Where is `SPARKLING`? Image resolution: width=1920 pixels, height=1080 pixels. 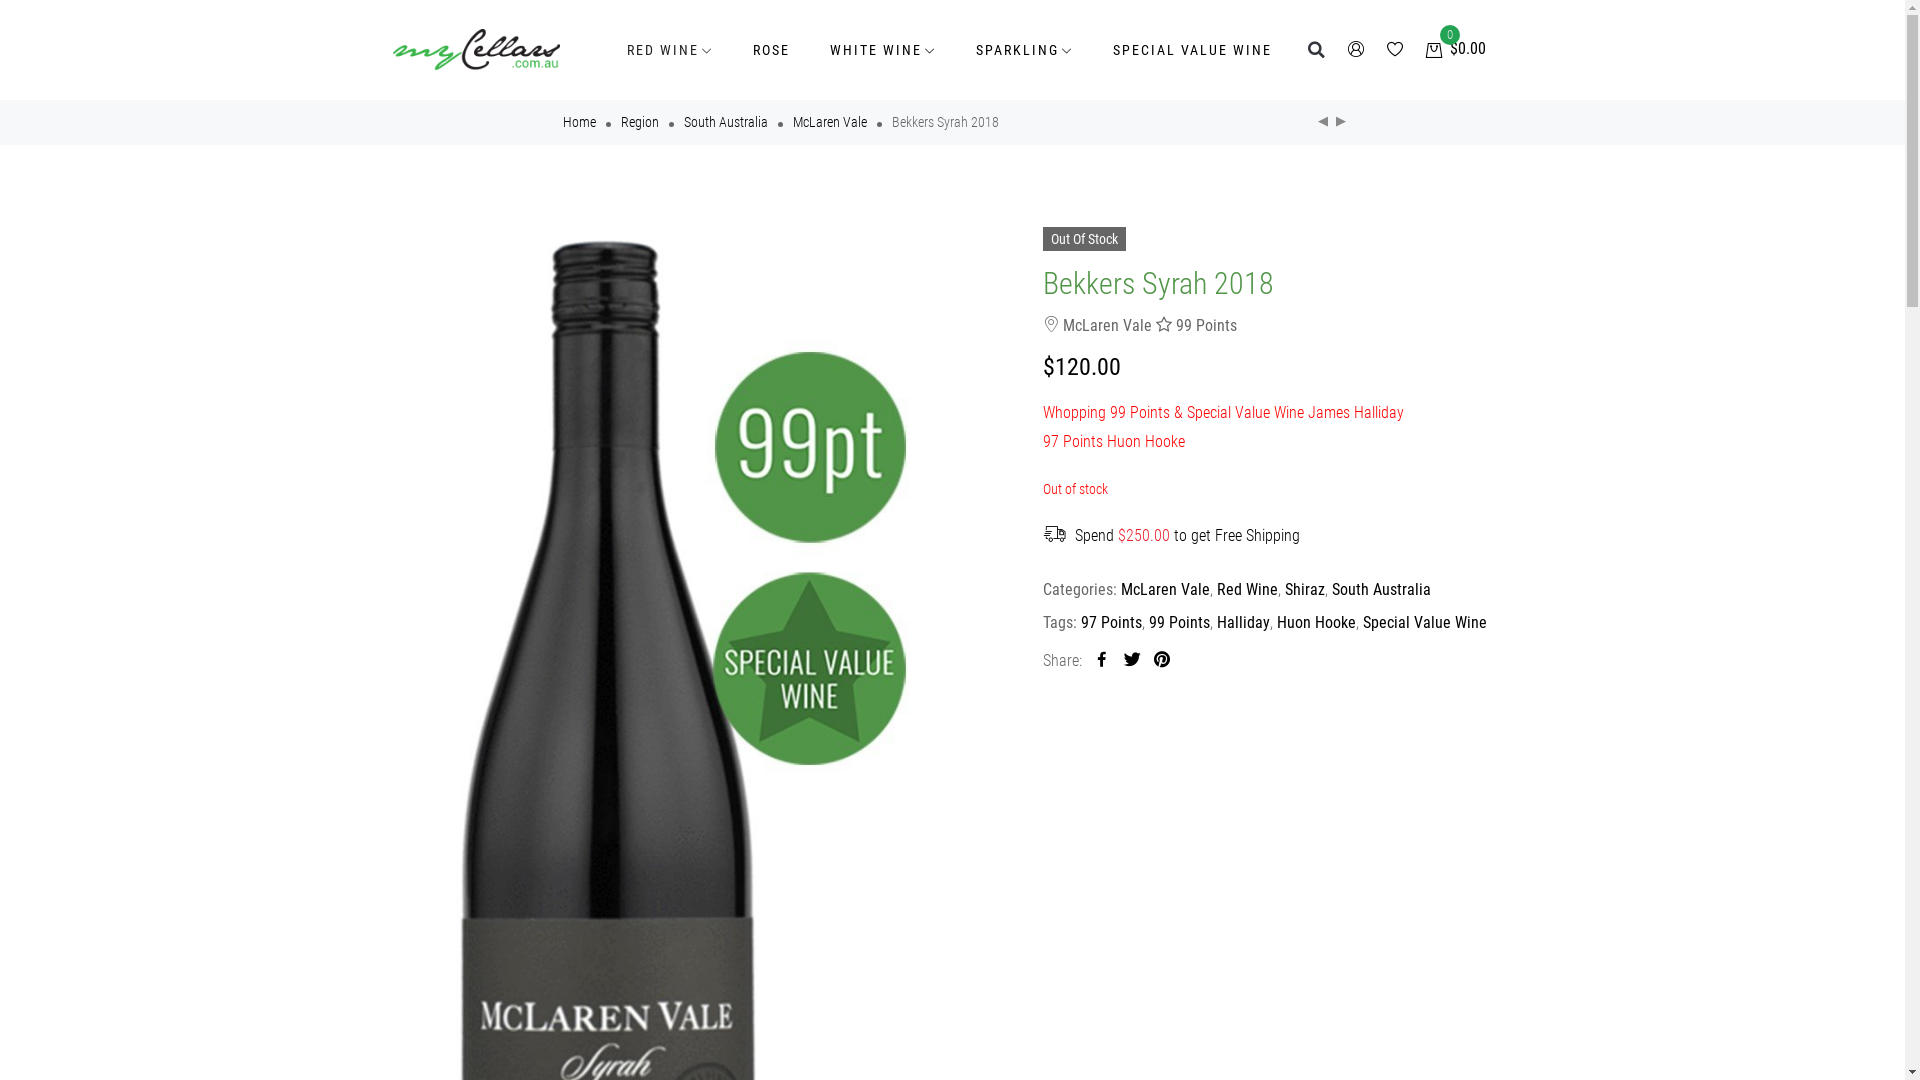 SPARKLING is located at coordinates (1024, 50).